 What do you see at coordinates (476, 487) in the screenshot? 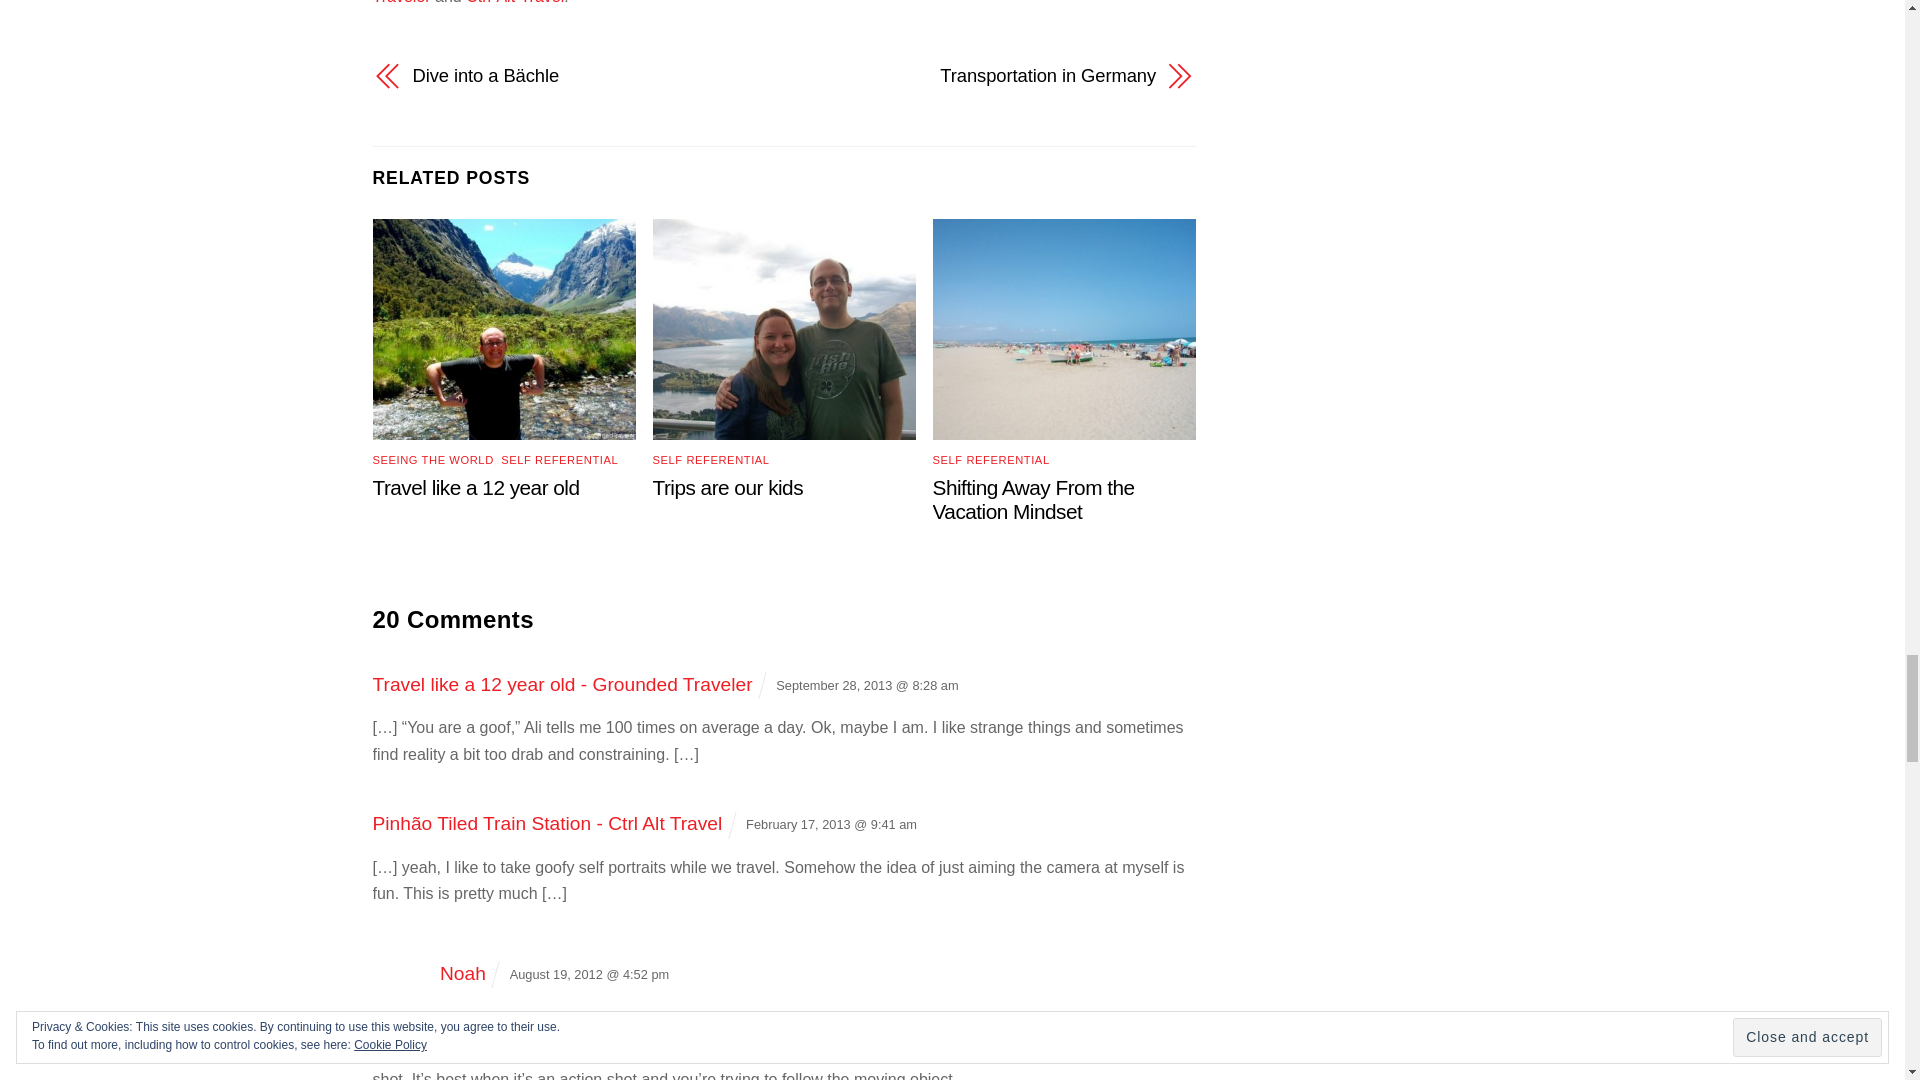
I see `Travel like a 12 year old` at bounding box center [476, 487].